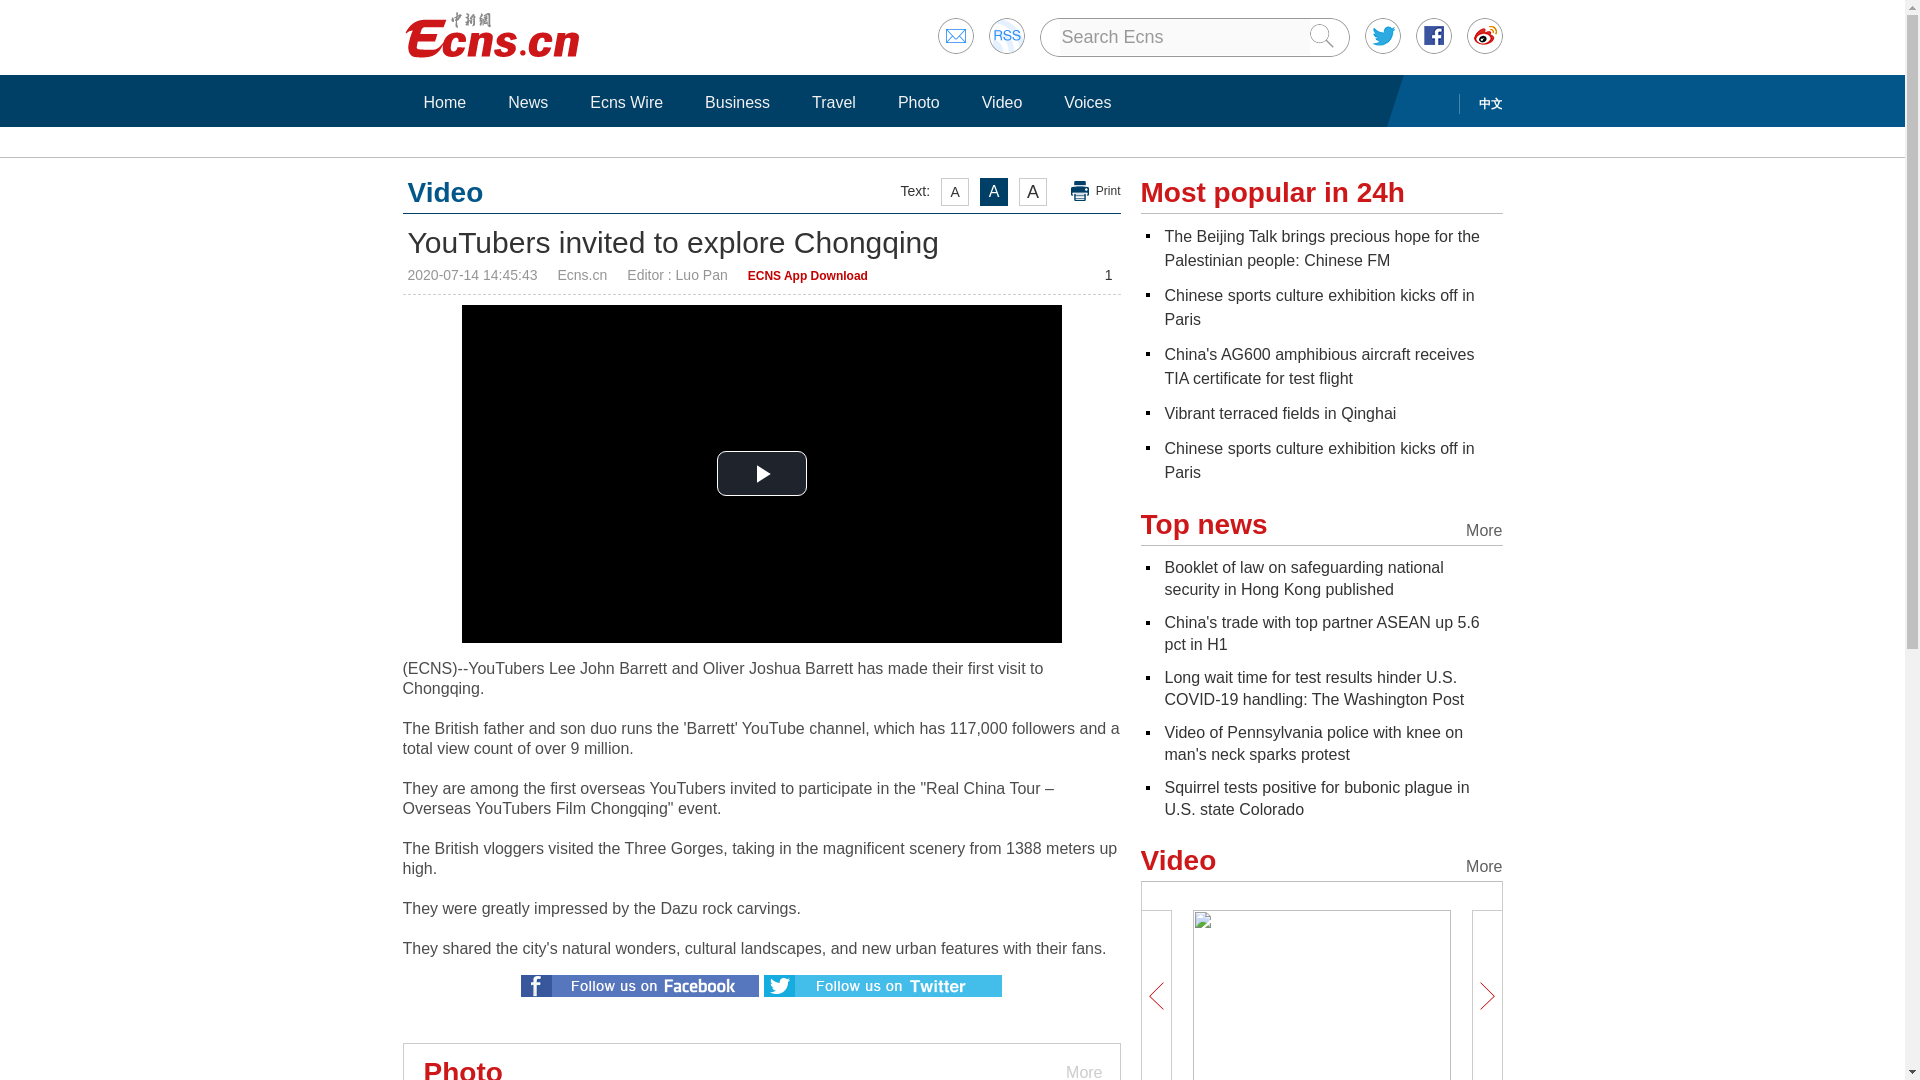 The width and height of the screenshot is (1920, 1080). I want to click on Travel, so click(834, 102).